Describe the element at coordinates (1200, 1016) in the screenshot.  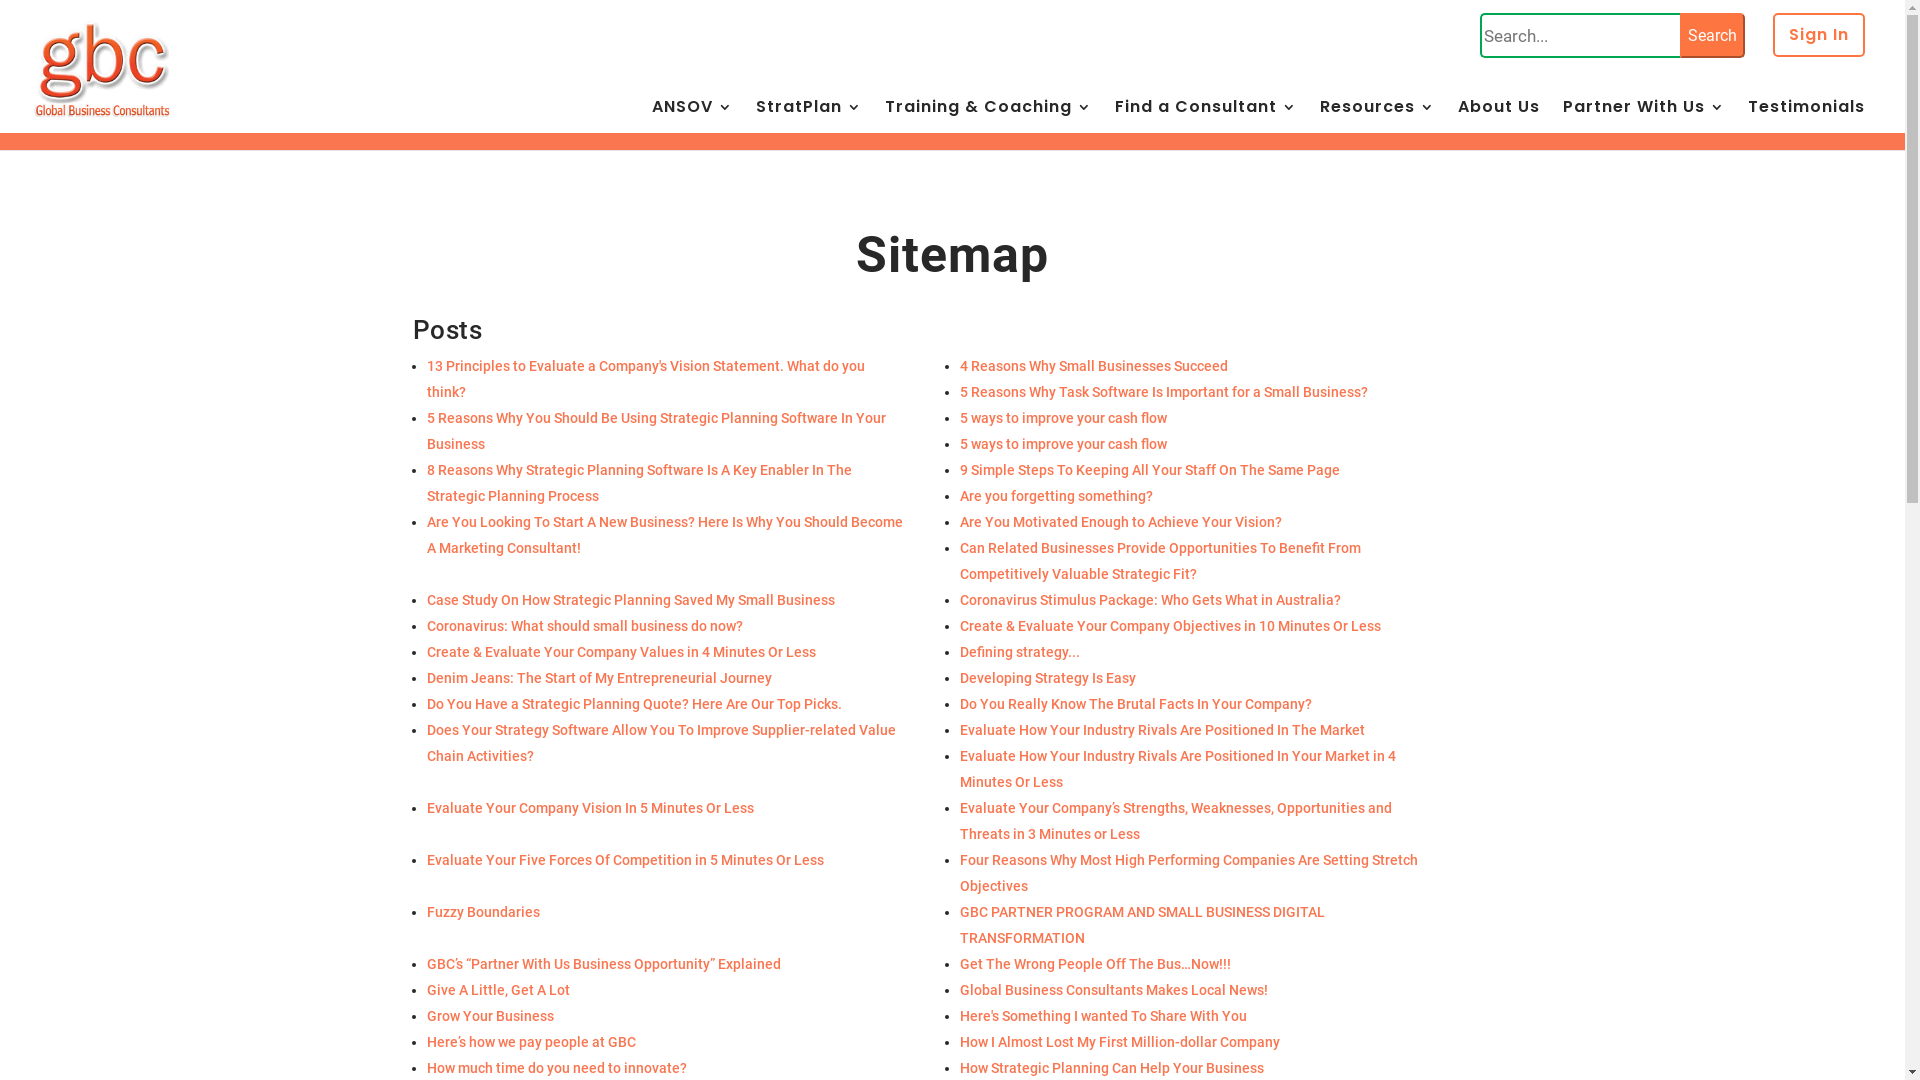
I see `Here's Something I wanted To Share With You` at that location.